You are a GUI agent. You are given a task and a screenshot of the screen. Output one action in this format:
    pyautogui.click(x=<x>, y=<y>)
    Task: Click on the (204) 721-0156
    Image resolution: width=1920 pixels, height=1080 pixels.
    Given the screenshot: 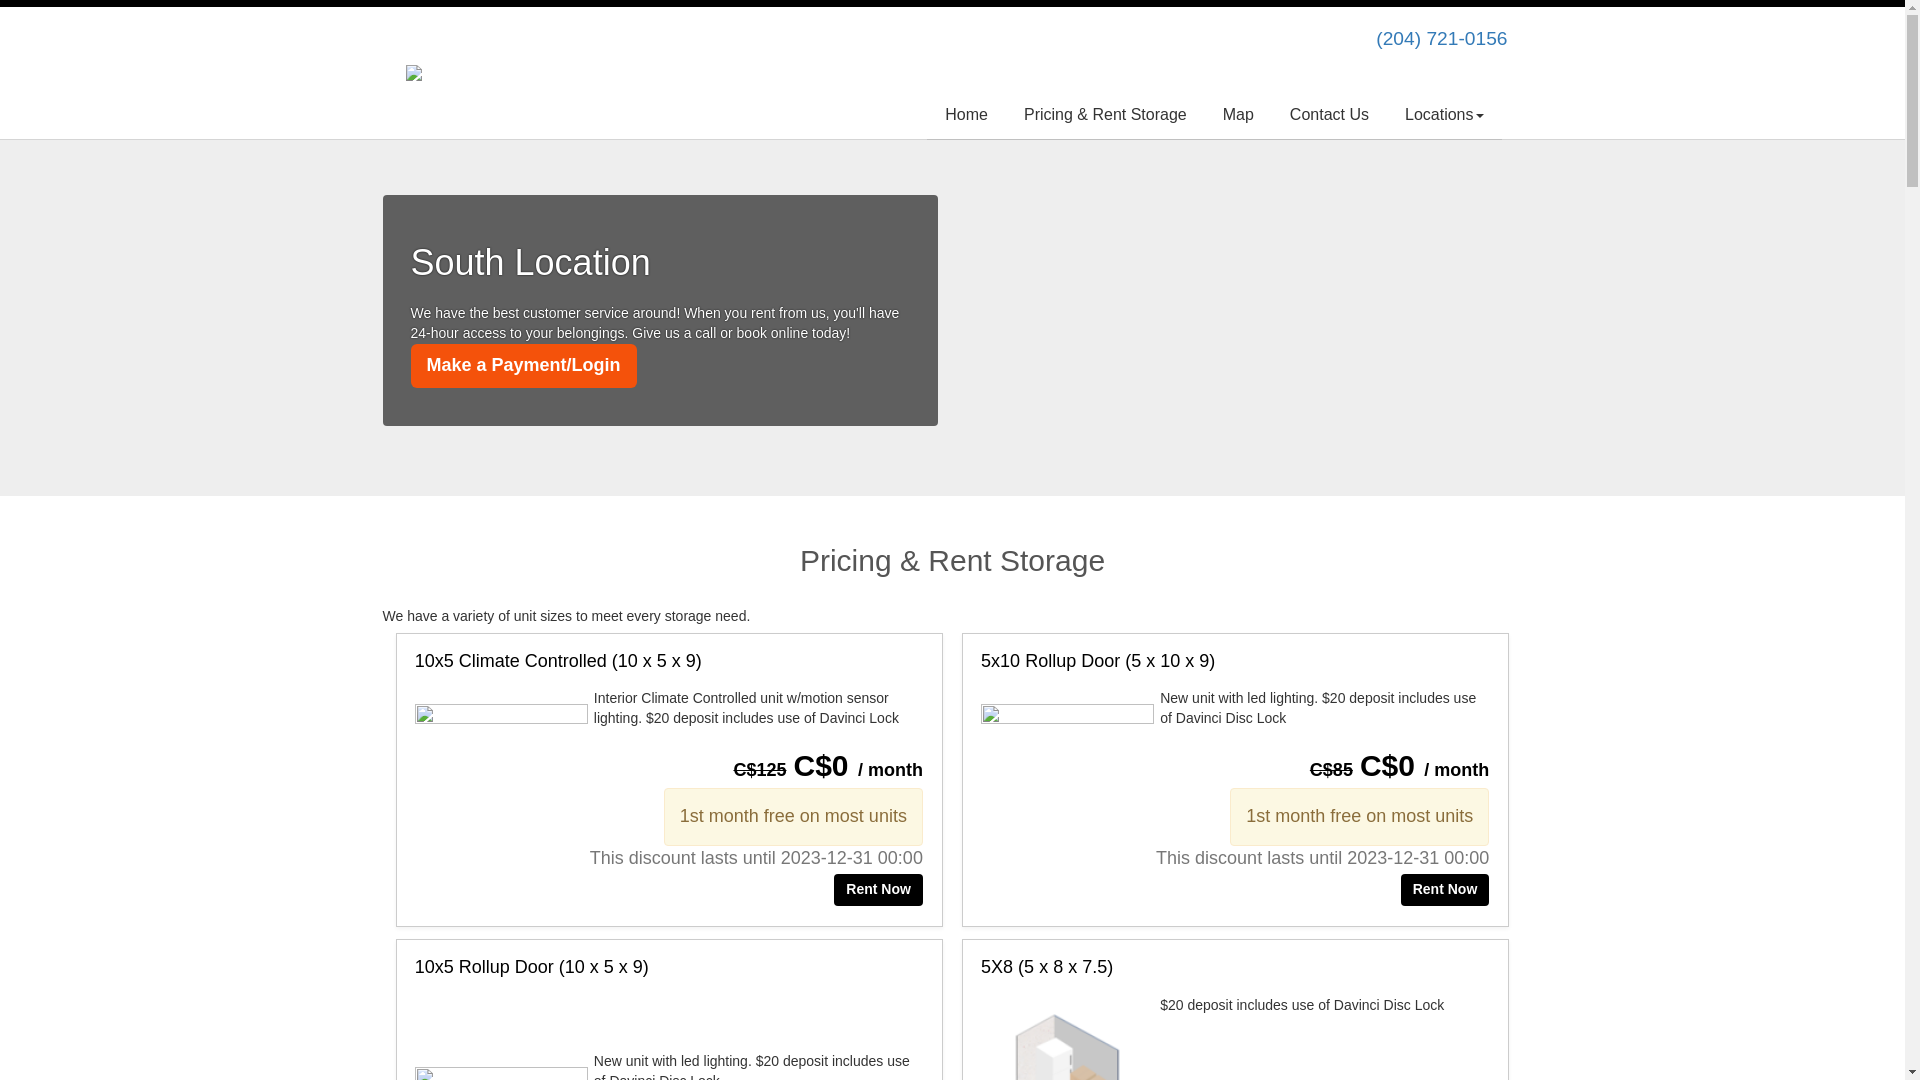 What is the action you would take?
    pyautogui.click(x=1442, y=38)
    